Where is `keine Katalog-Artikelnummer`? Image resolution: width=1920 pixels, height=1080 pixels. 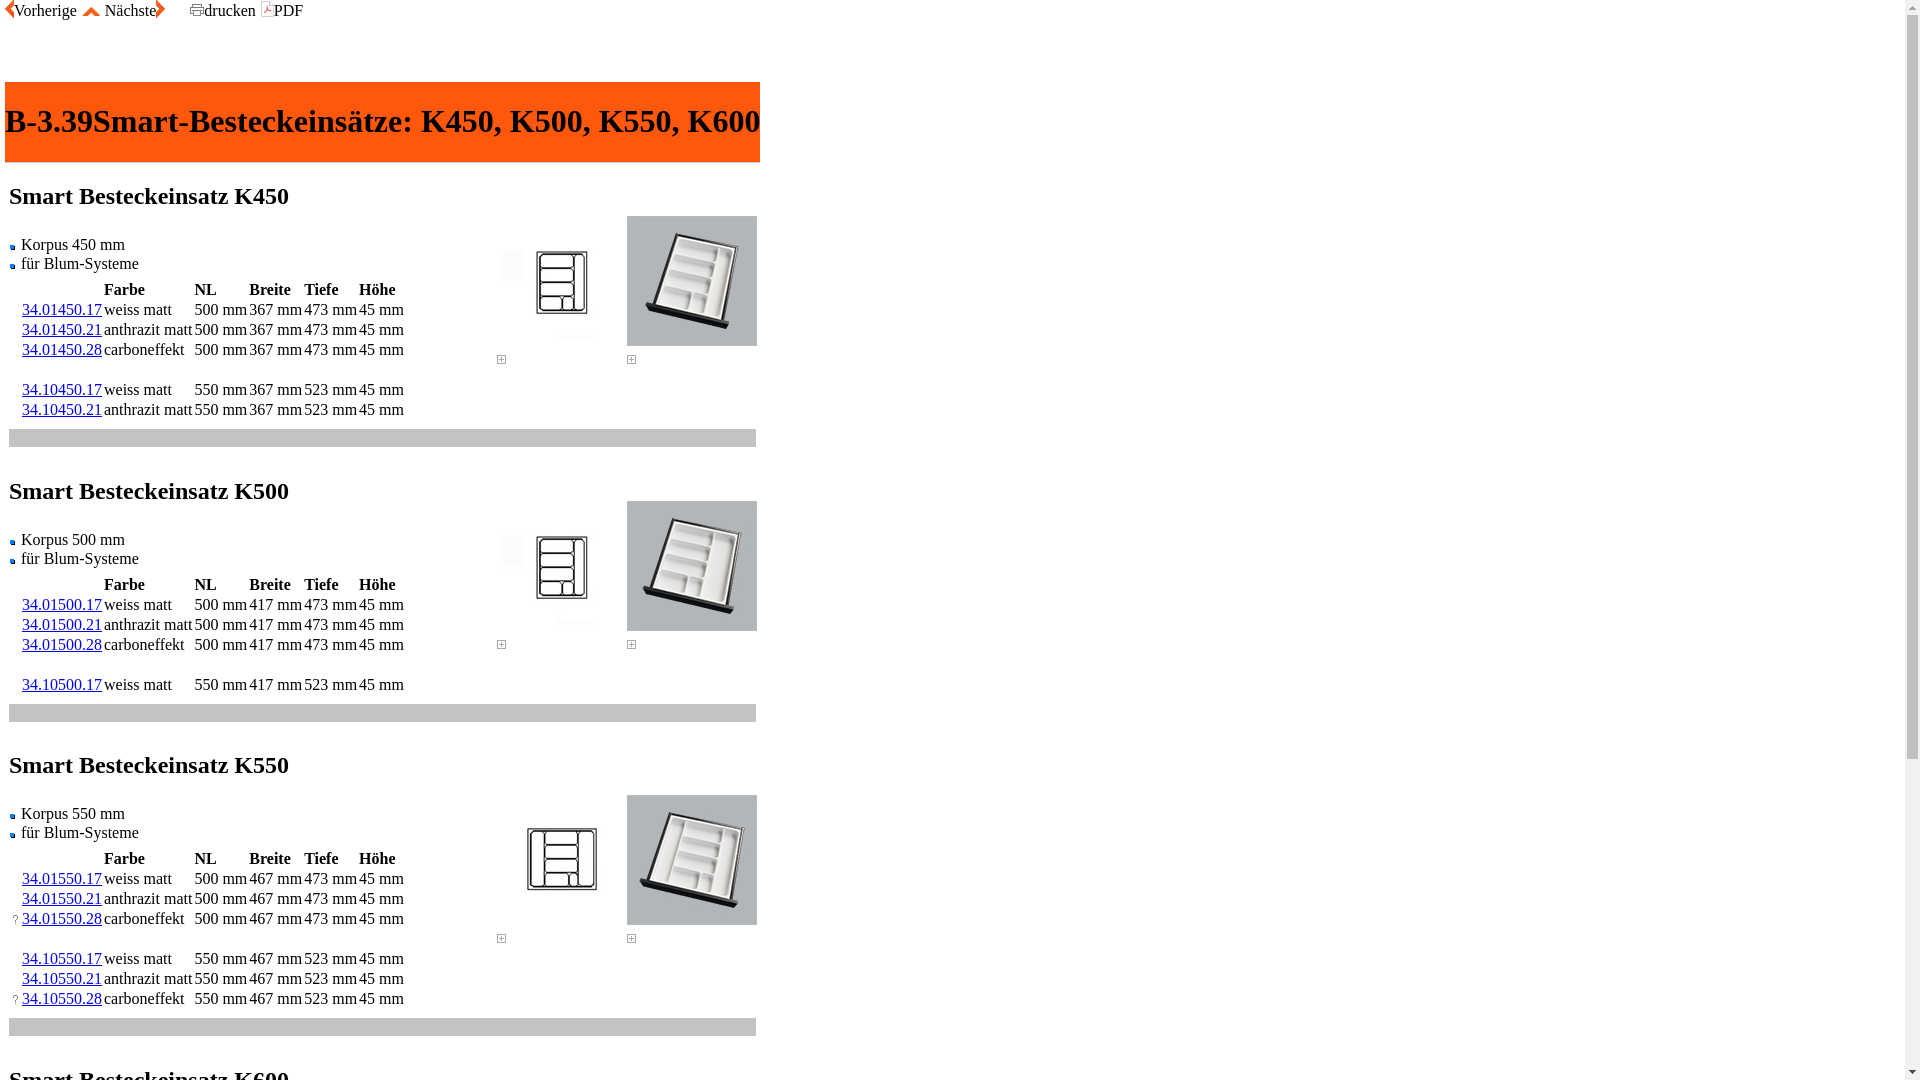
keine Katalog-Artikelnummer is located at coordinates (16, 999).